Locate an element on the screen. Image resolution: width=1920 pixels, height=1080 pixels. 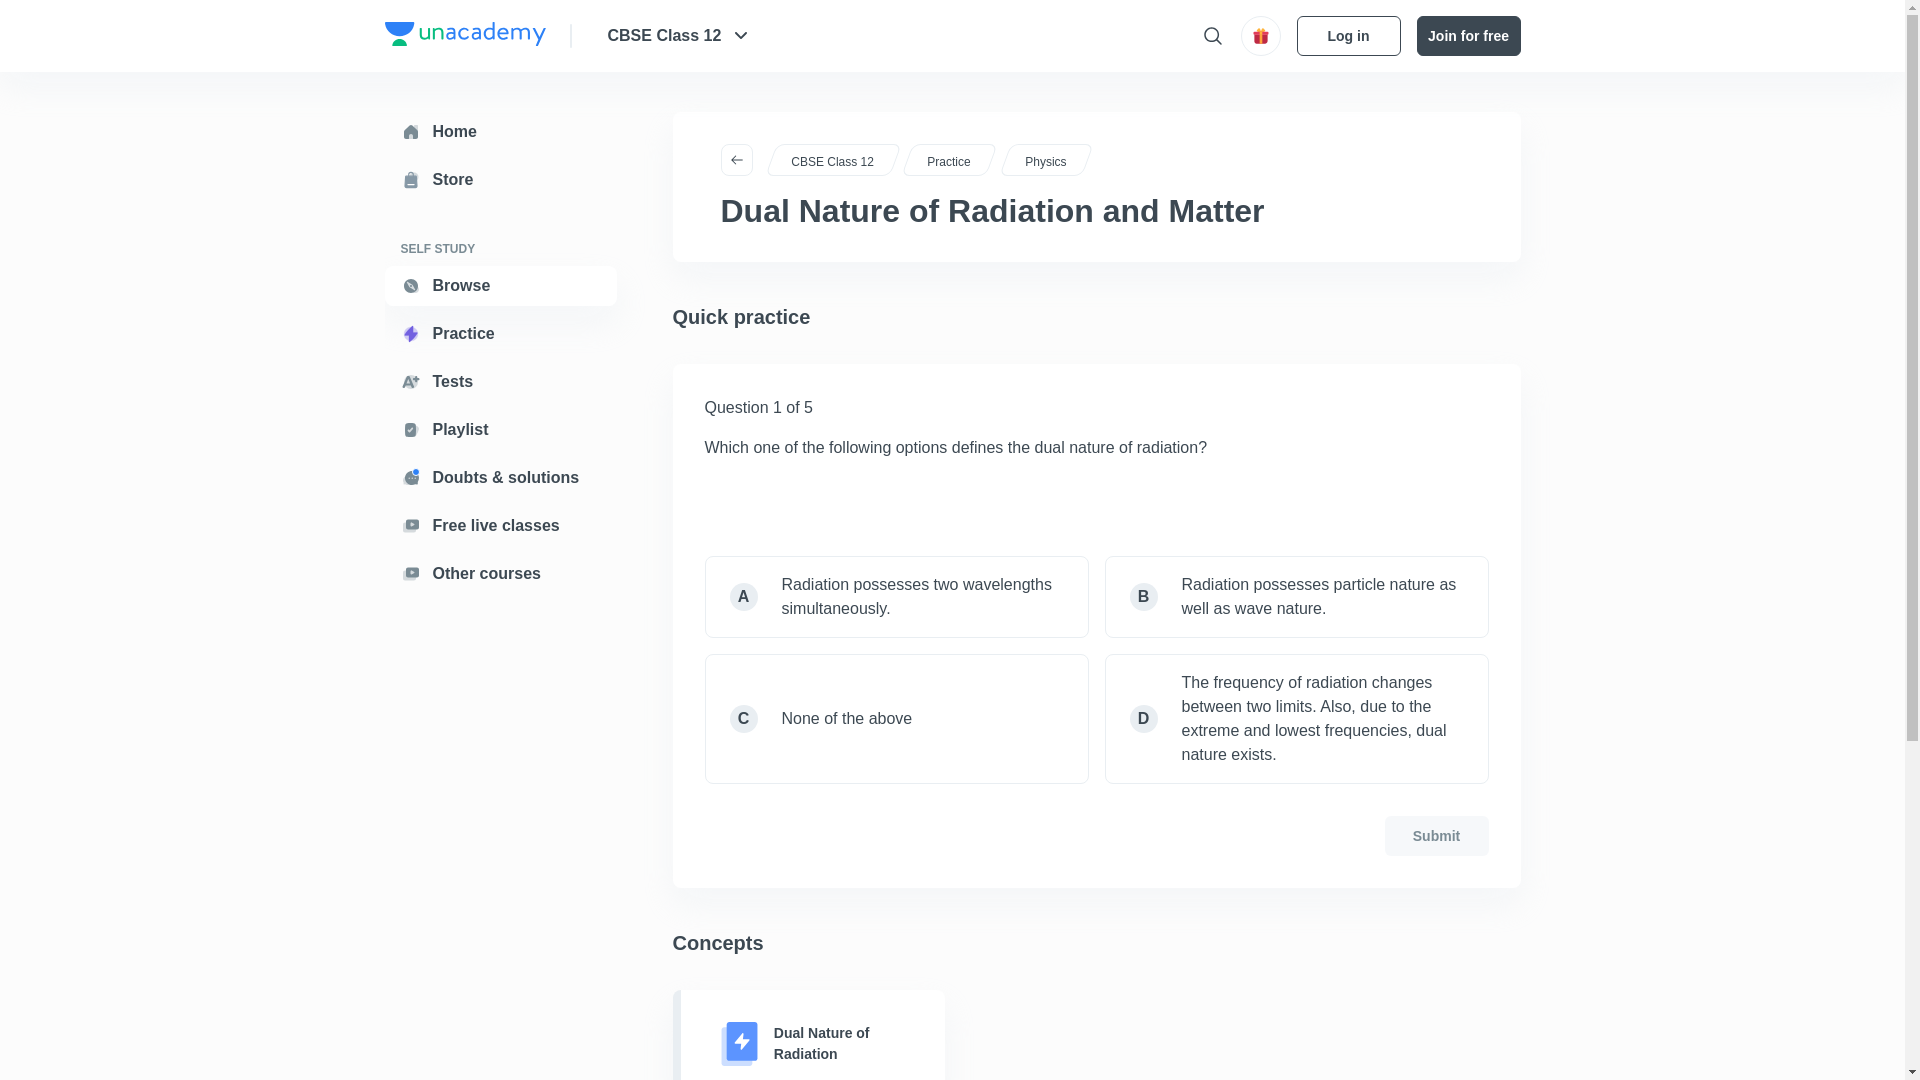
CBSE Class 12 is located at coordinates (680, 36).